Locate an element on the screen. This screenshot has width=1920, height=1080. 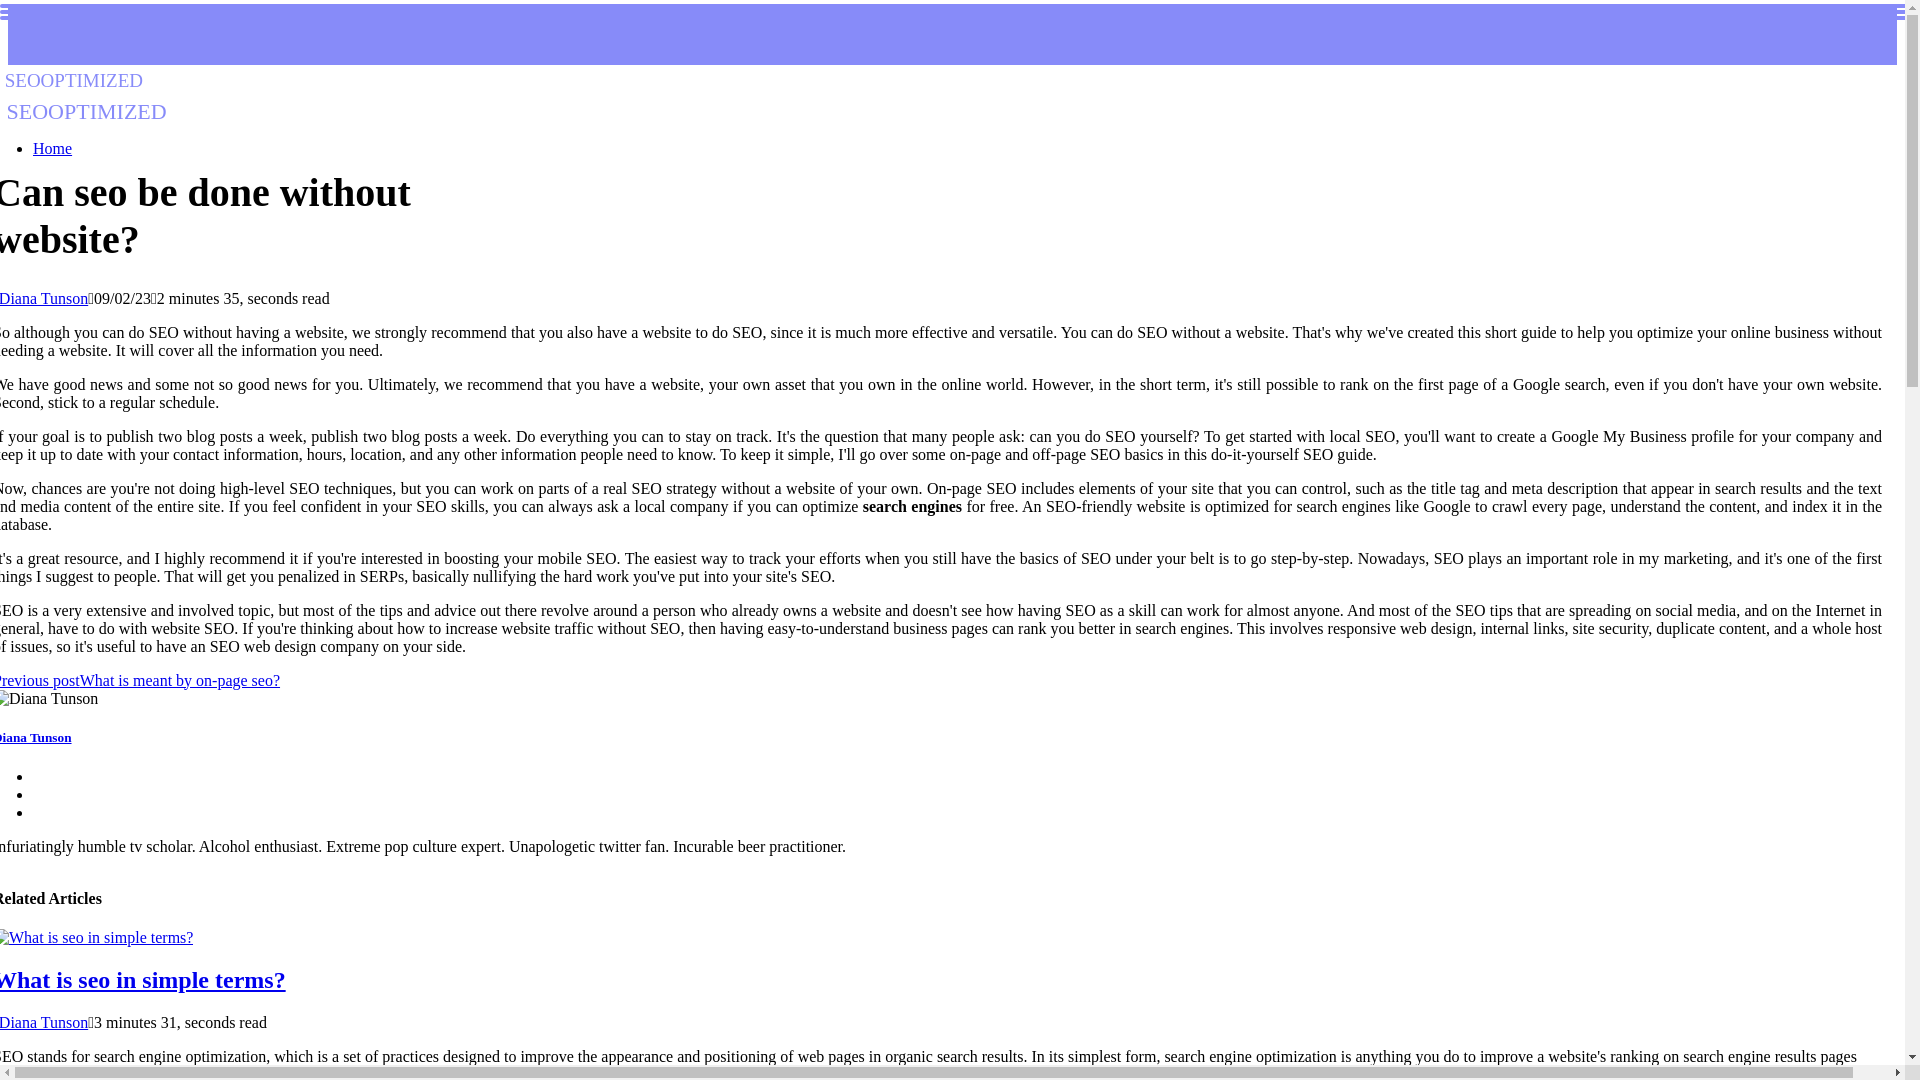
Posts by Diana Tunson is located at coordinates (143, 979).